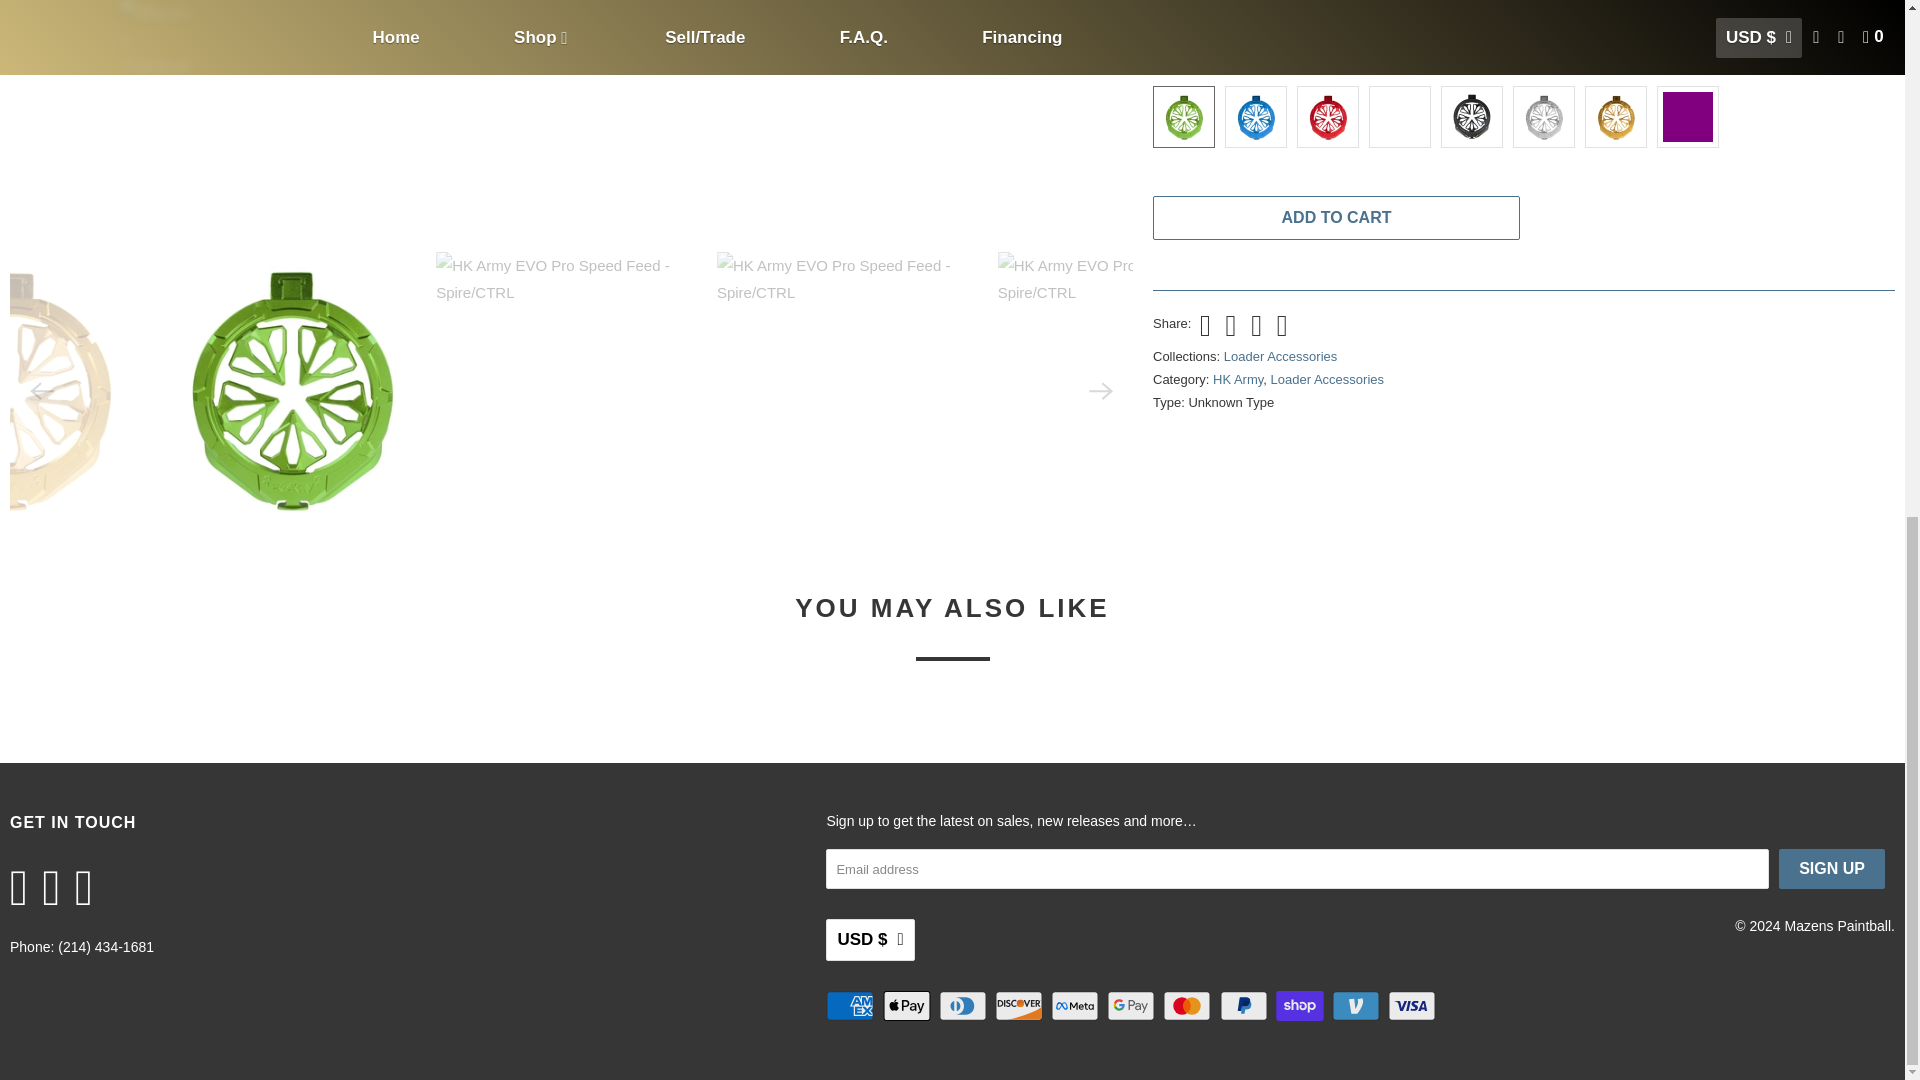 The height and width of the screenshot is (1080, 1920). I want to click on Meta Pay, so click(1076, 1006).